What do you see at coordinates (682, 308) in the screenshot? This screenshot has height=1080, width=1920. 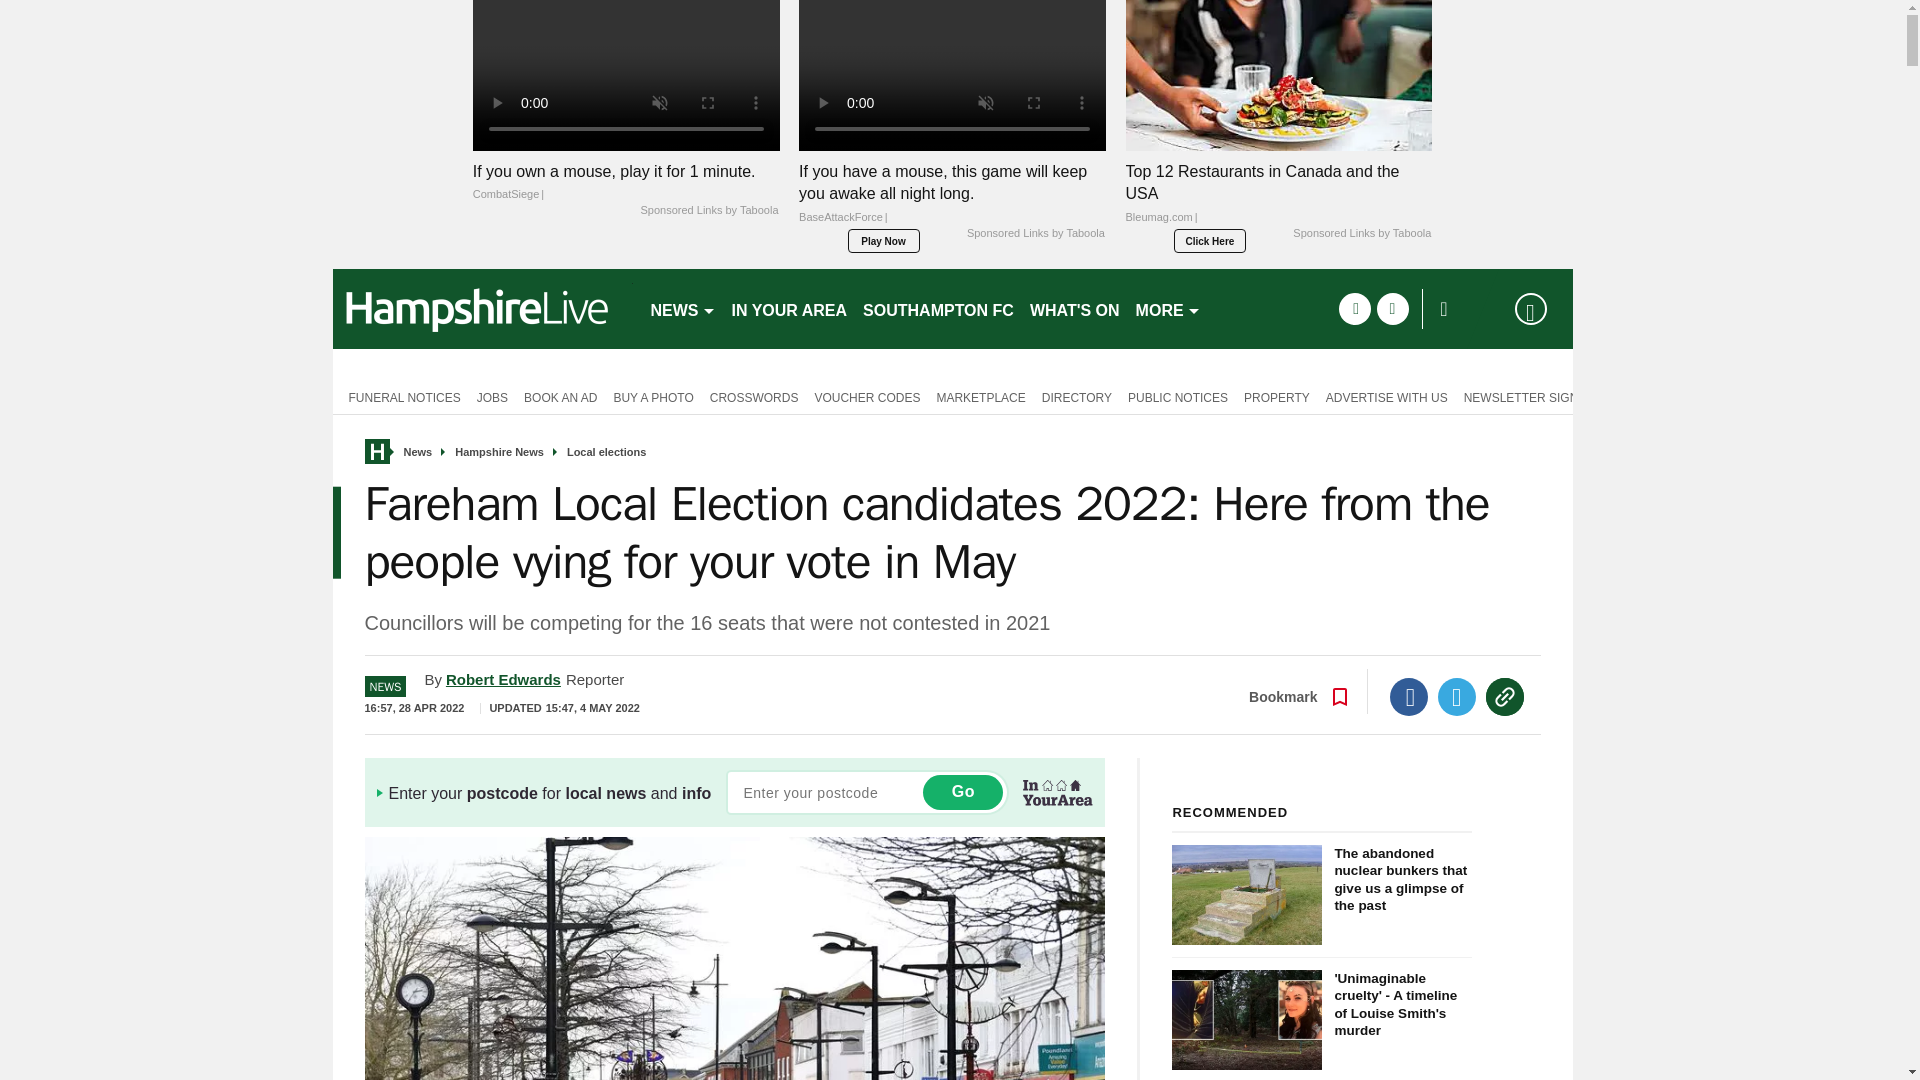 I see `NEWS` at bounding box center [682, 308].